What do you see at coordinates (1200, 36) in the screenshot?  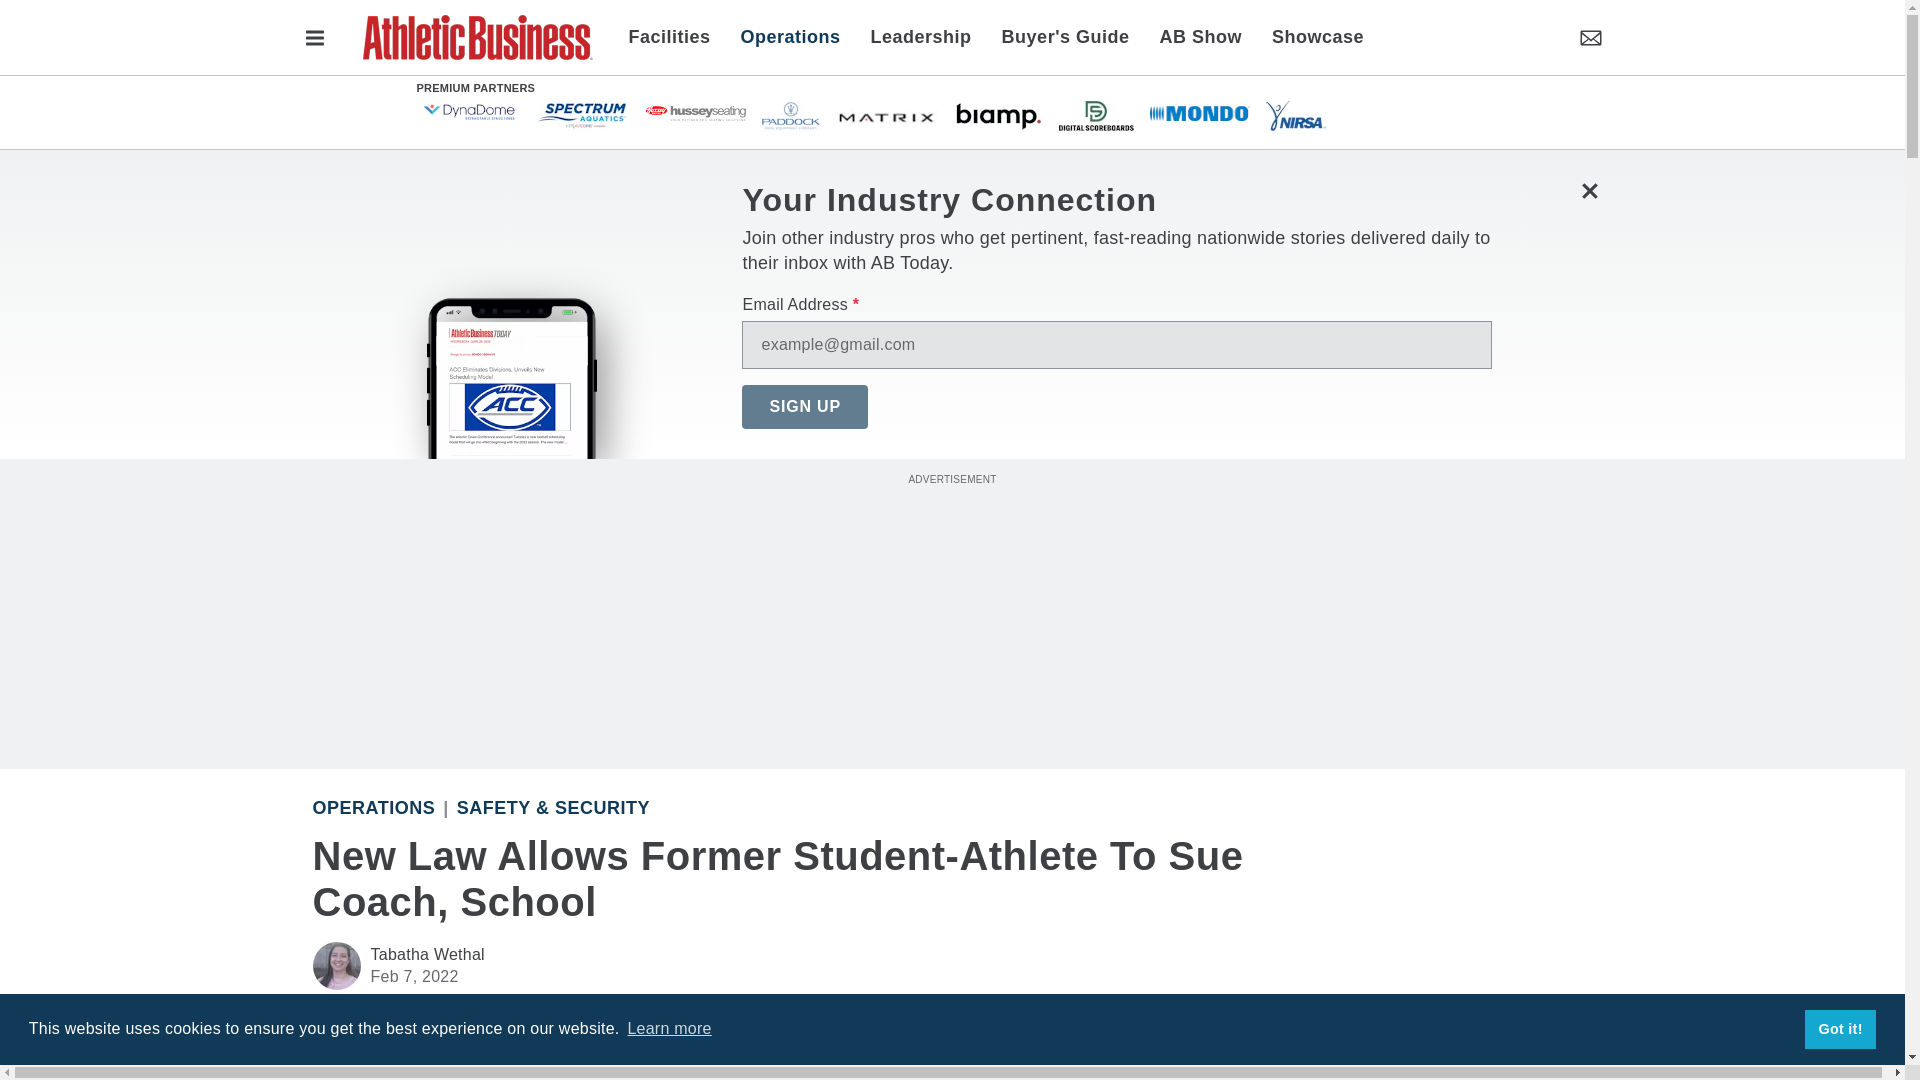 I see `AB Show` at bounding box center [1200, 36].